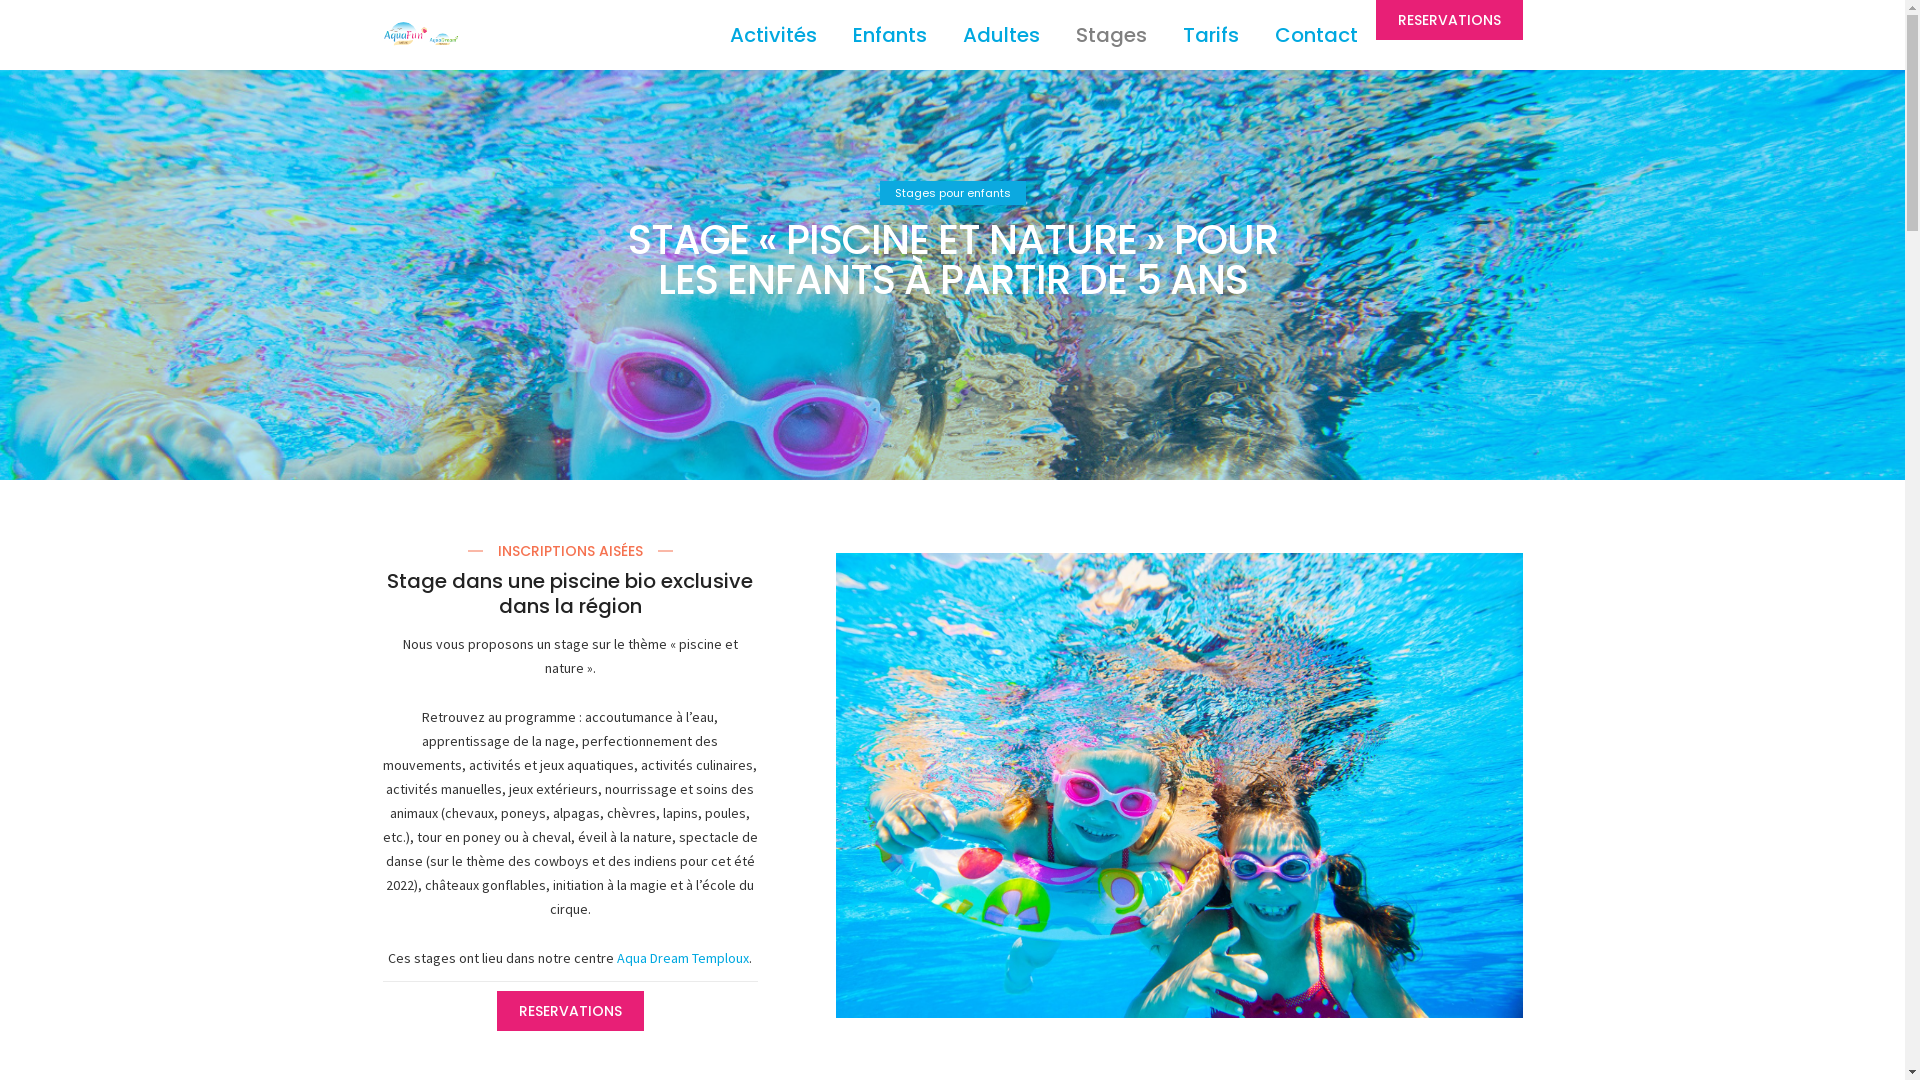  I want to click on Aqua Fun Meux, so click(420, 37).